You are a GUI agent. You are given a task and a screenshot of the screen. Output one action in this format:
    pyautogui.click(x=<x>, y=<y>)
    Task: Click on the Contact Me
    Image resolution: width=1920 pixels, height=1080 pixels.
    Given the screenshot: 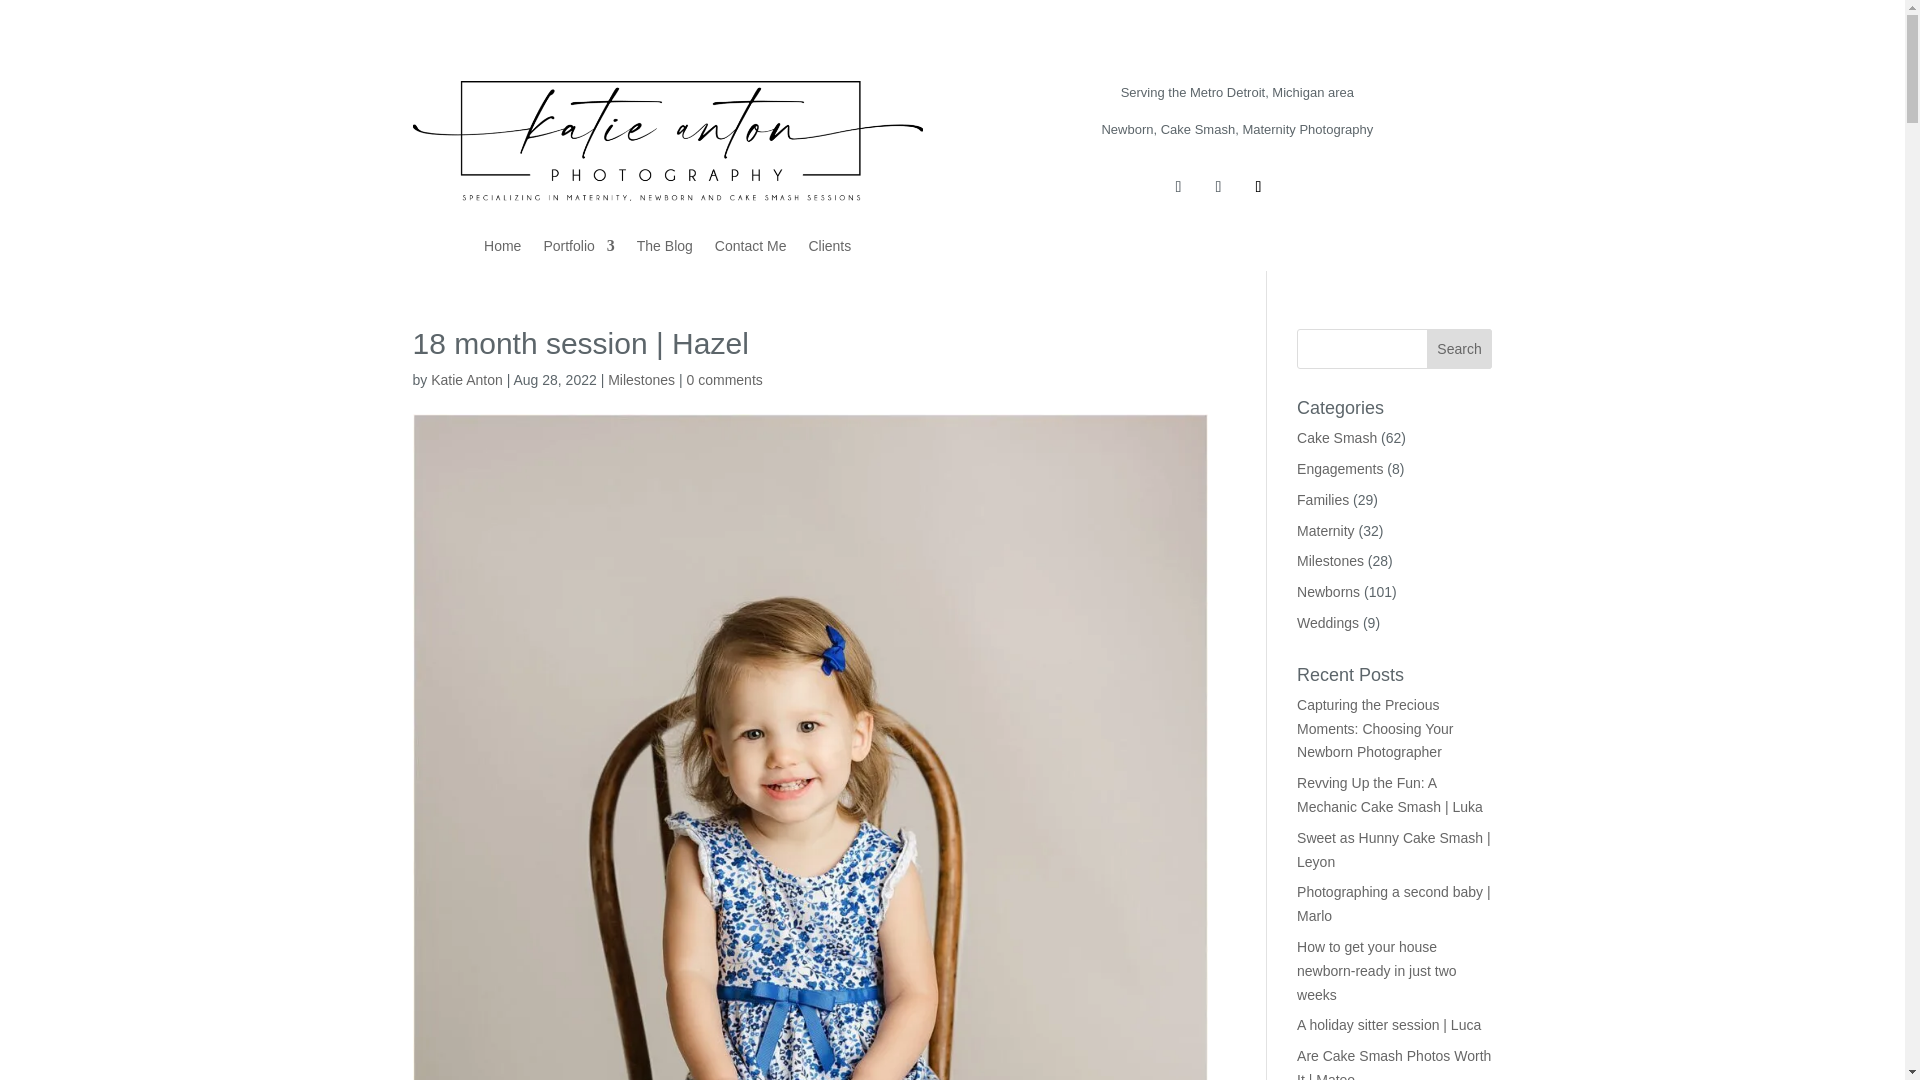 What is the action you would take?
    pyautogui.click(x=750, y=250)
    